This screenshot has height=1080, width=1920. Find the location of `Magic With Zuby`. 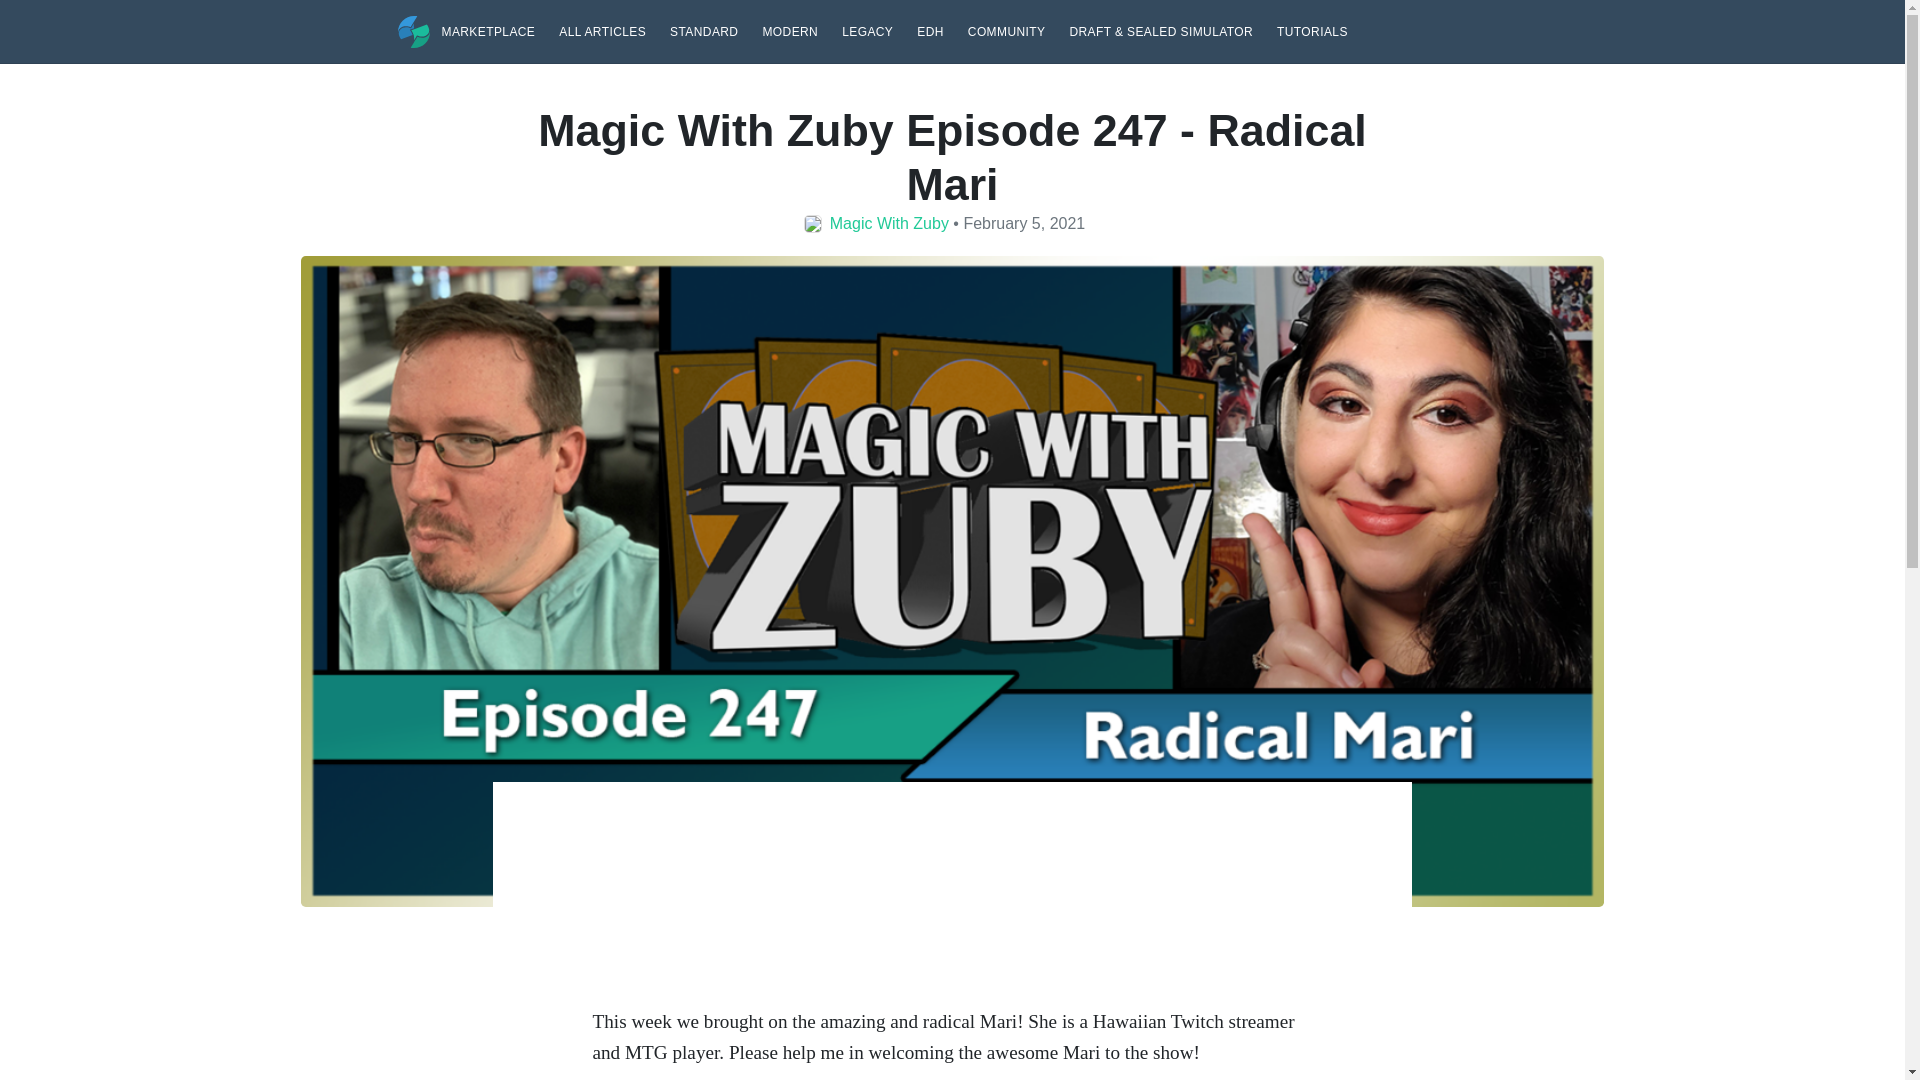

Magic With Zuby is located at coordinates (888, 222).